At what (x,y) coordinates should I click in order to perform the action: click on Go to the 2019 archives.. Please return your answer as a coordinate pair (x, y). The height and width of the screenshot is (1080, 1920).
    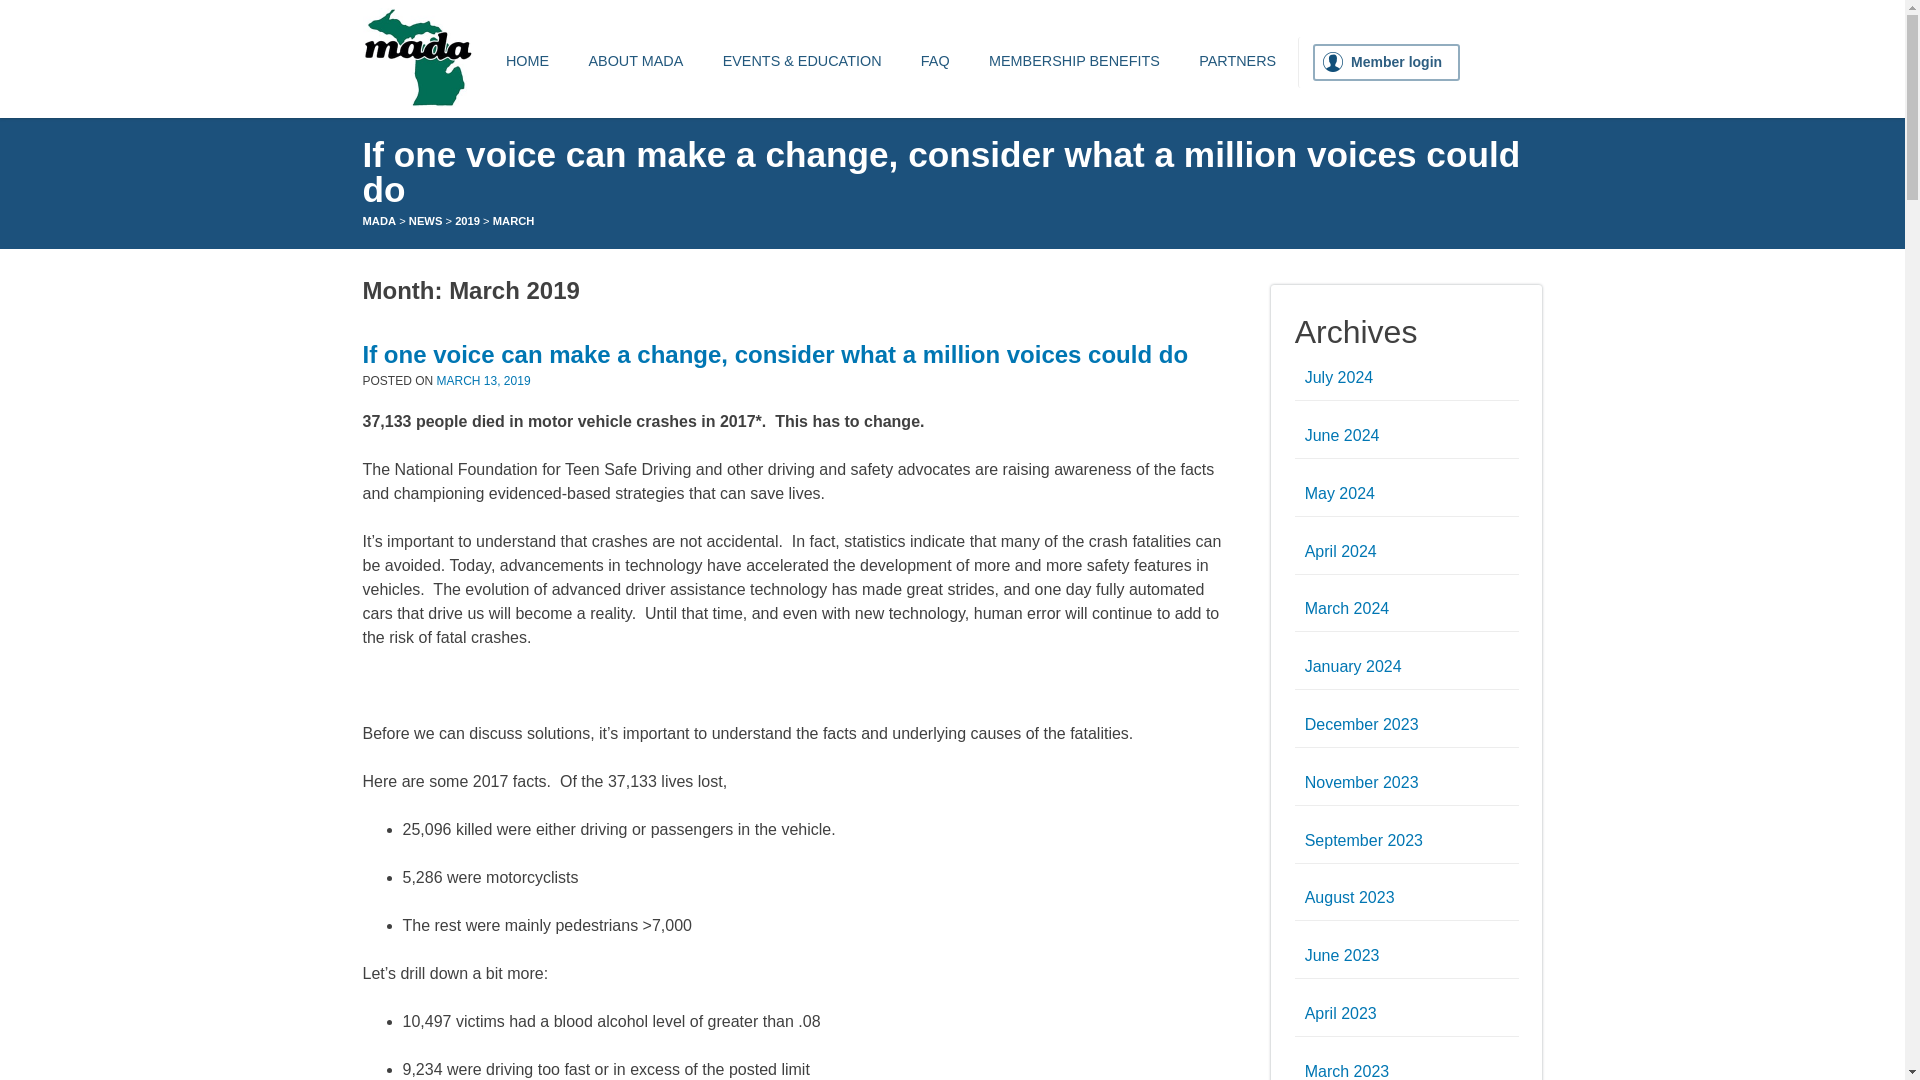
    Looking at the image, I should click on (468, 220).